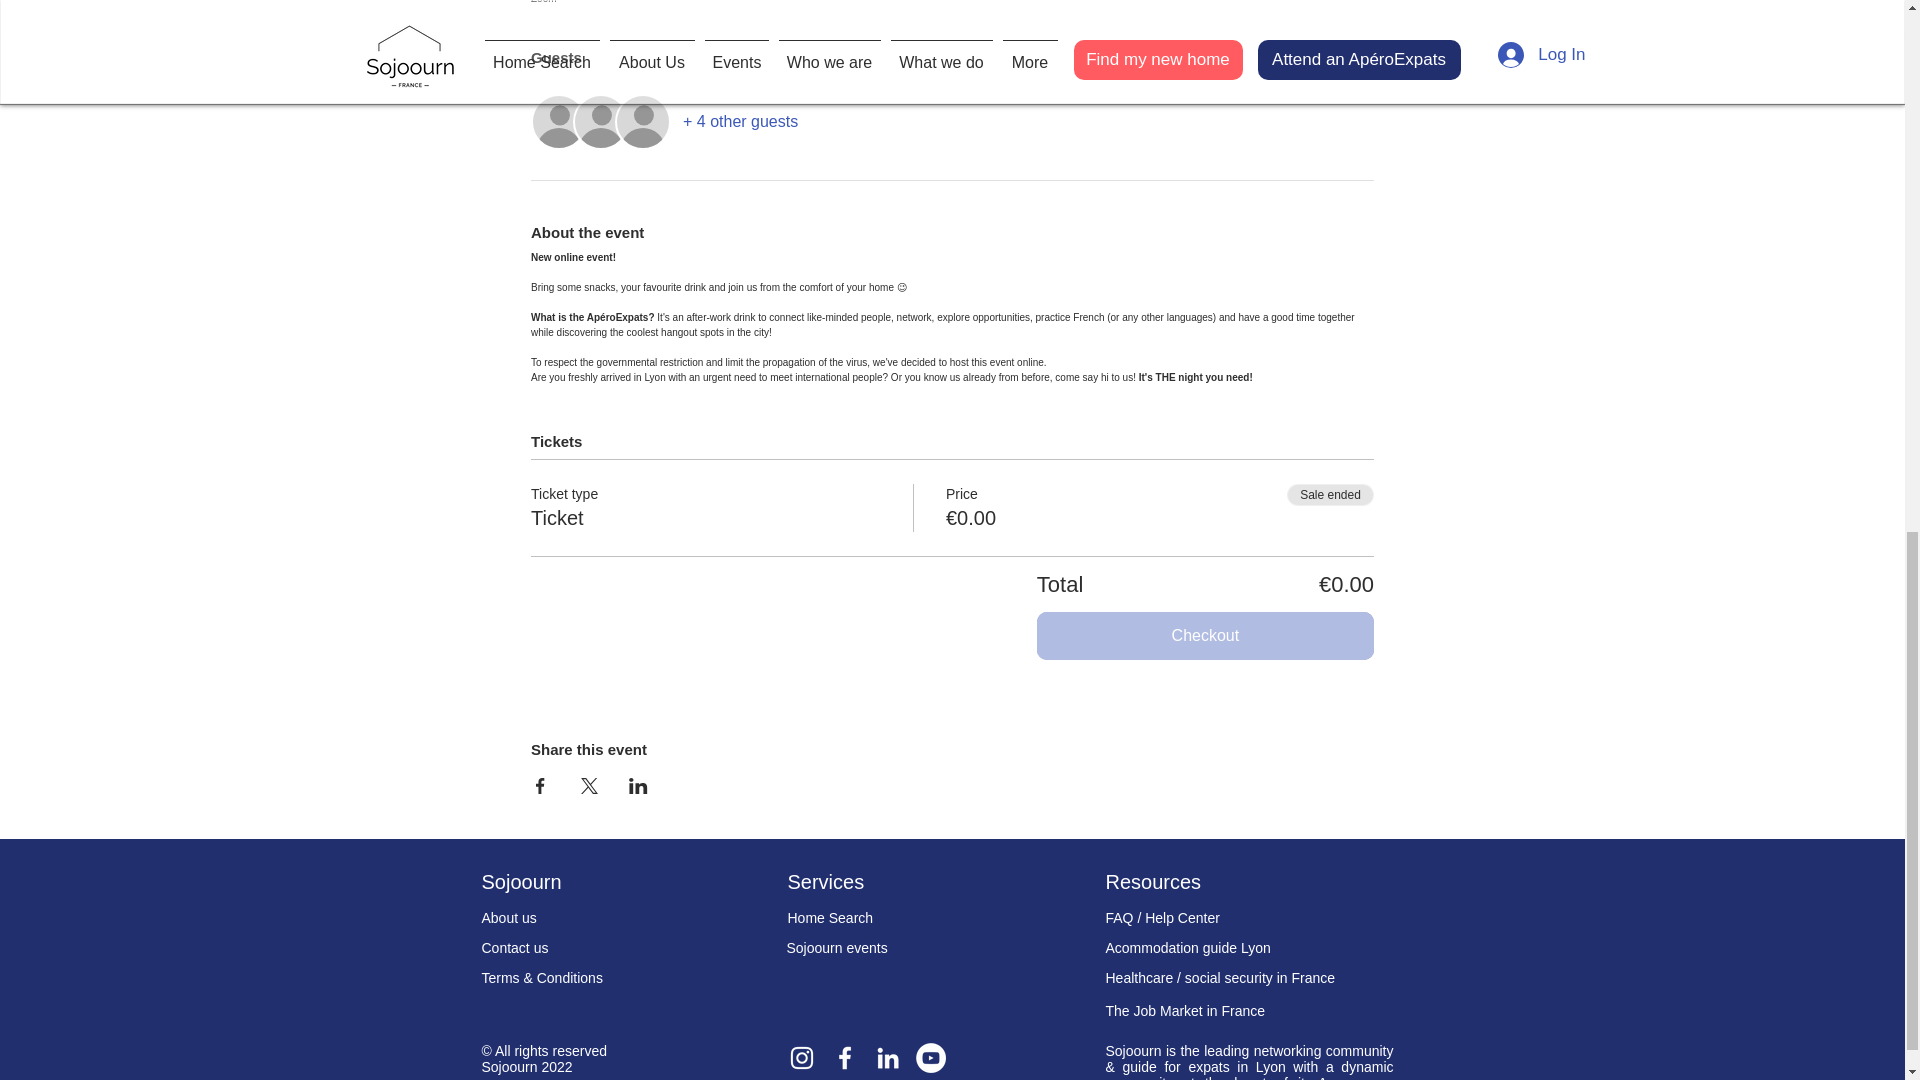  Describe the element at coordinates (830, 918) in the screenshot. I see `Home Search` at that location.